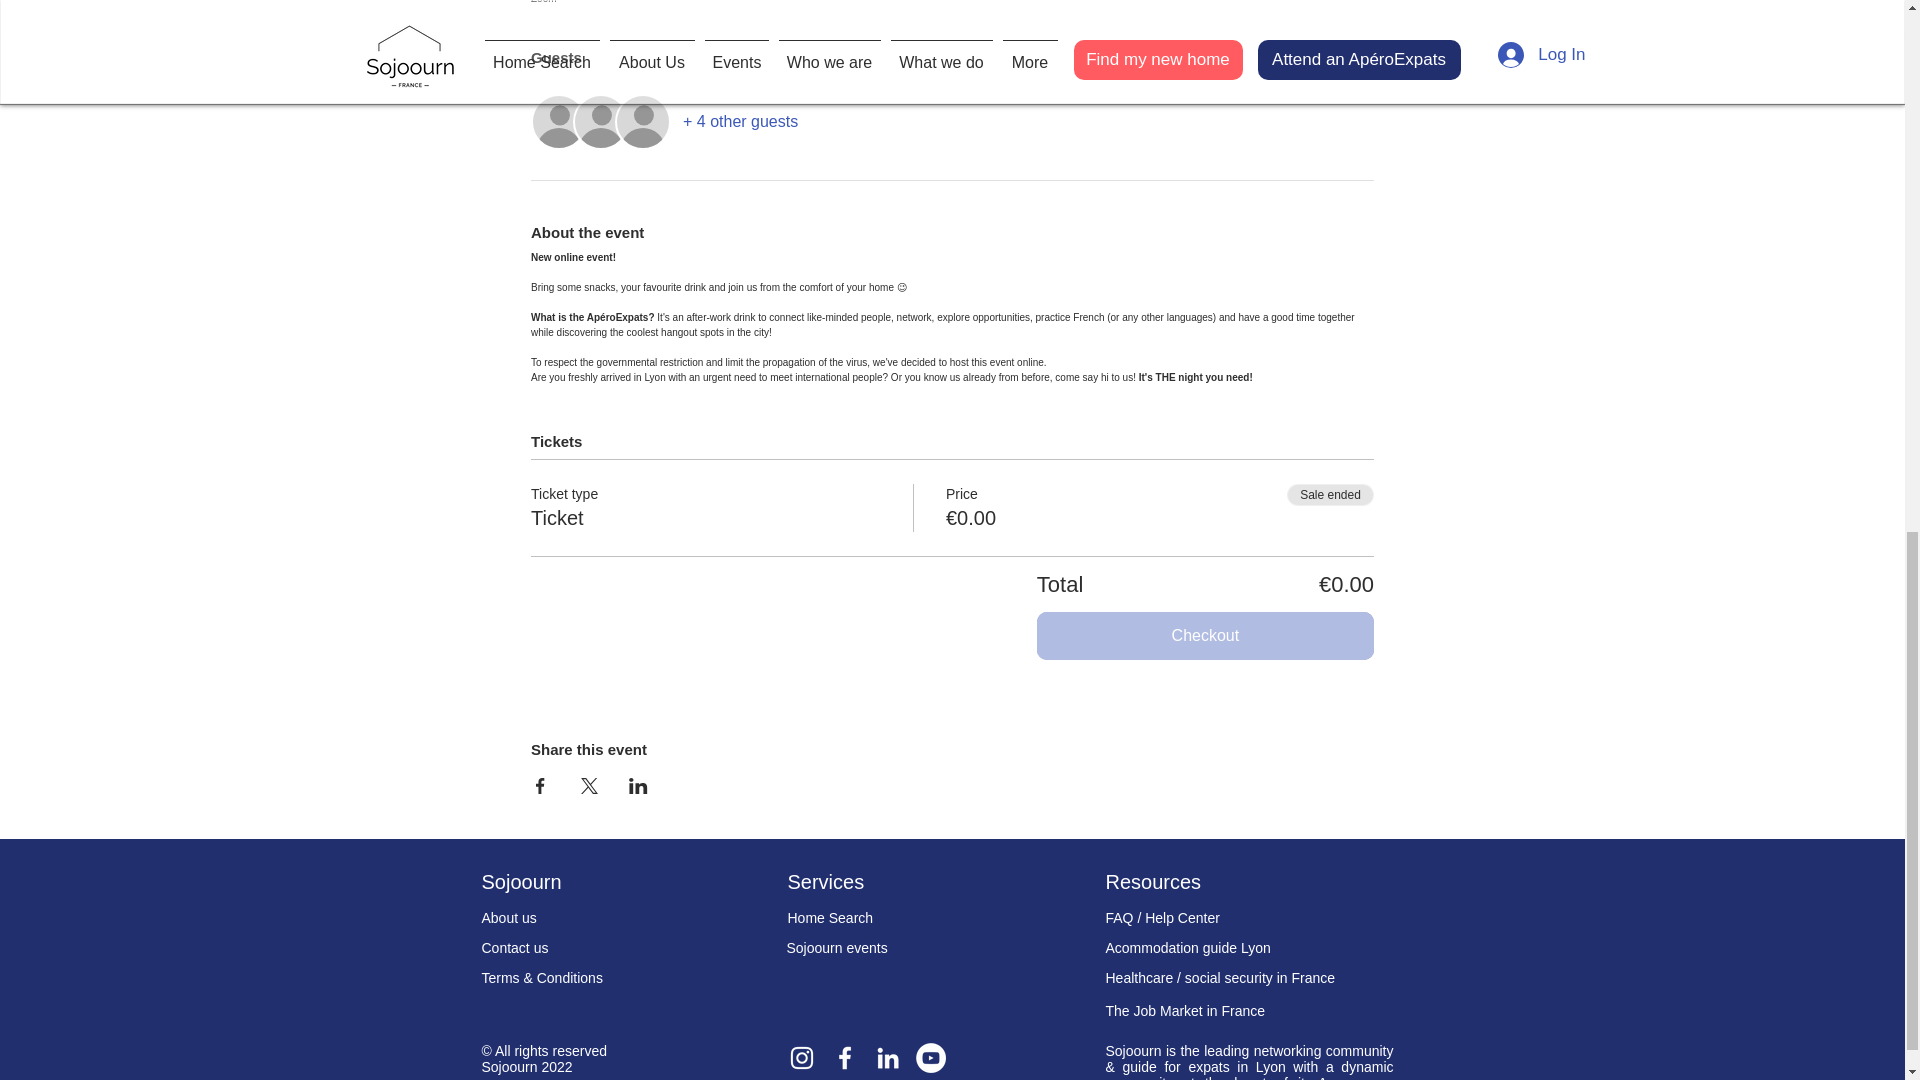  Describe the element at coordinates (830, 918) in the screenshot. I see `Home Search` at that location.